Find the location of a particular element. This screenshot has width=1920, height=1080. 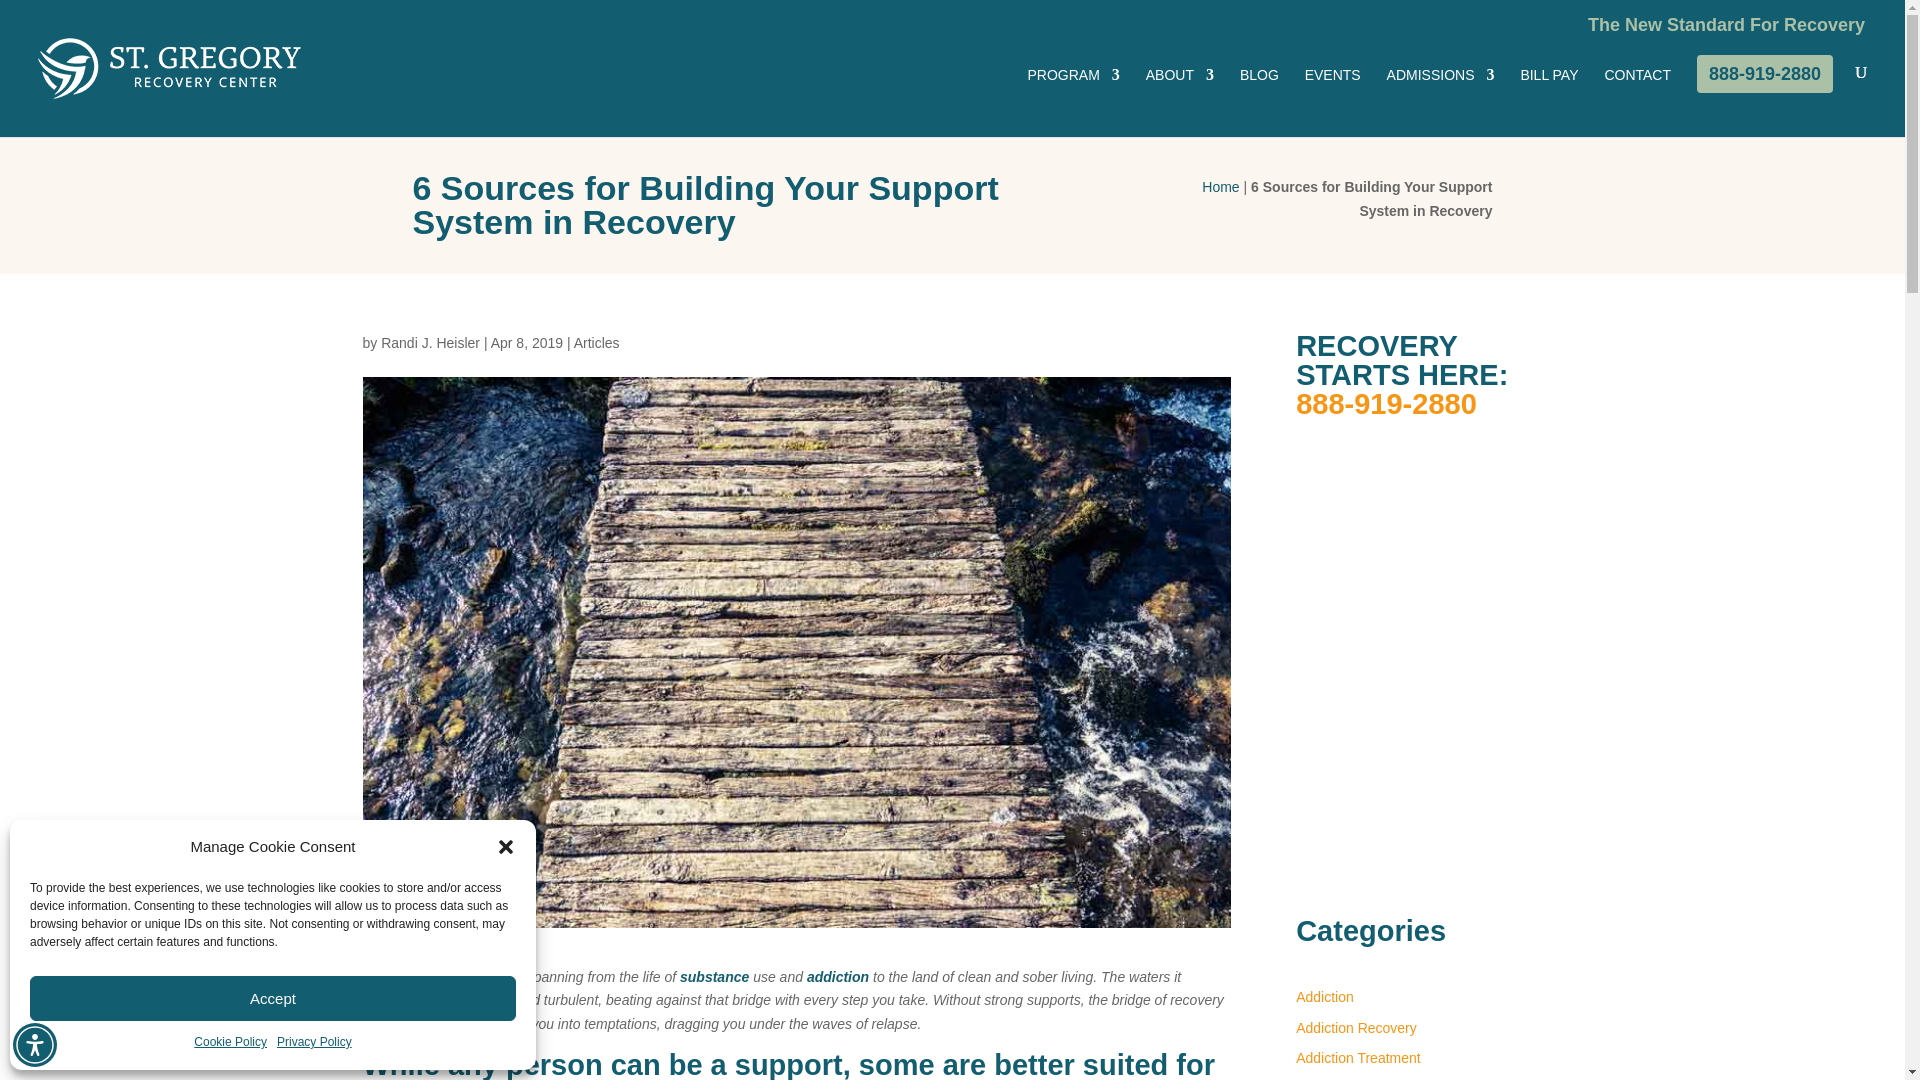

CONTACT is located at coordinates (1636, 102).